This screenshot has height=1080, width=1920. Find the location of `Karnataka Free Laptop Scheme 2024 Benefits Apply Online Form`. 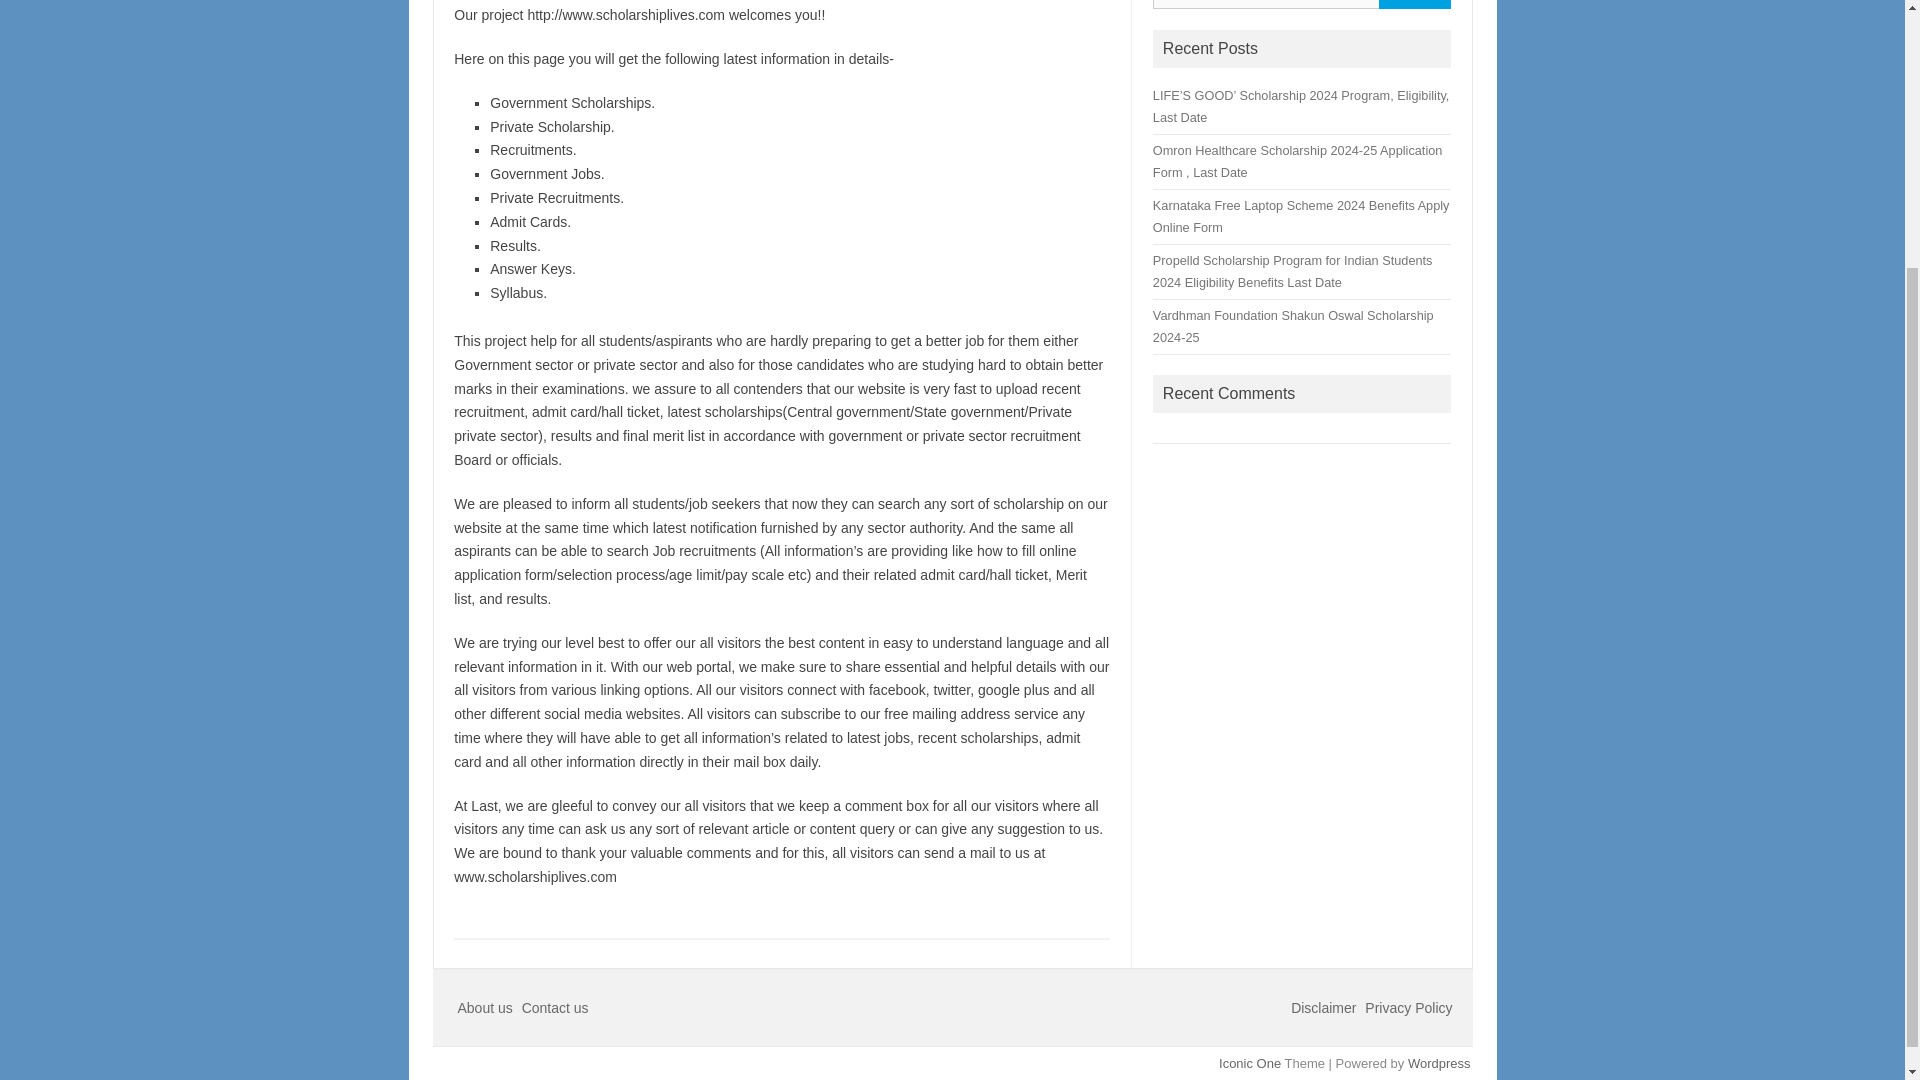

Karnataka Free Laptop Scheme 2024 Benefits Apply Online Form is located at coordinates (1301, 216).